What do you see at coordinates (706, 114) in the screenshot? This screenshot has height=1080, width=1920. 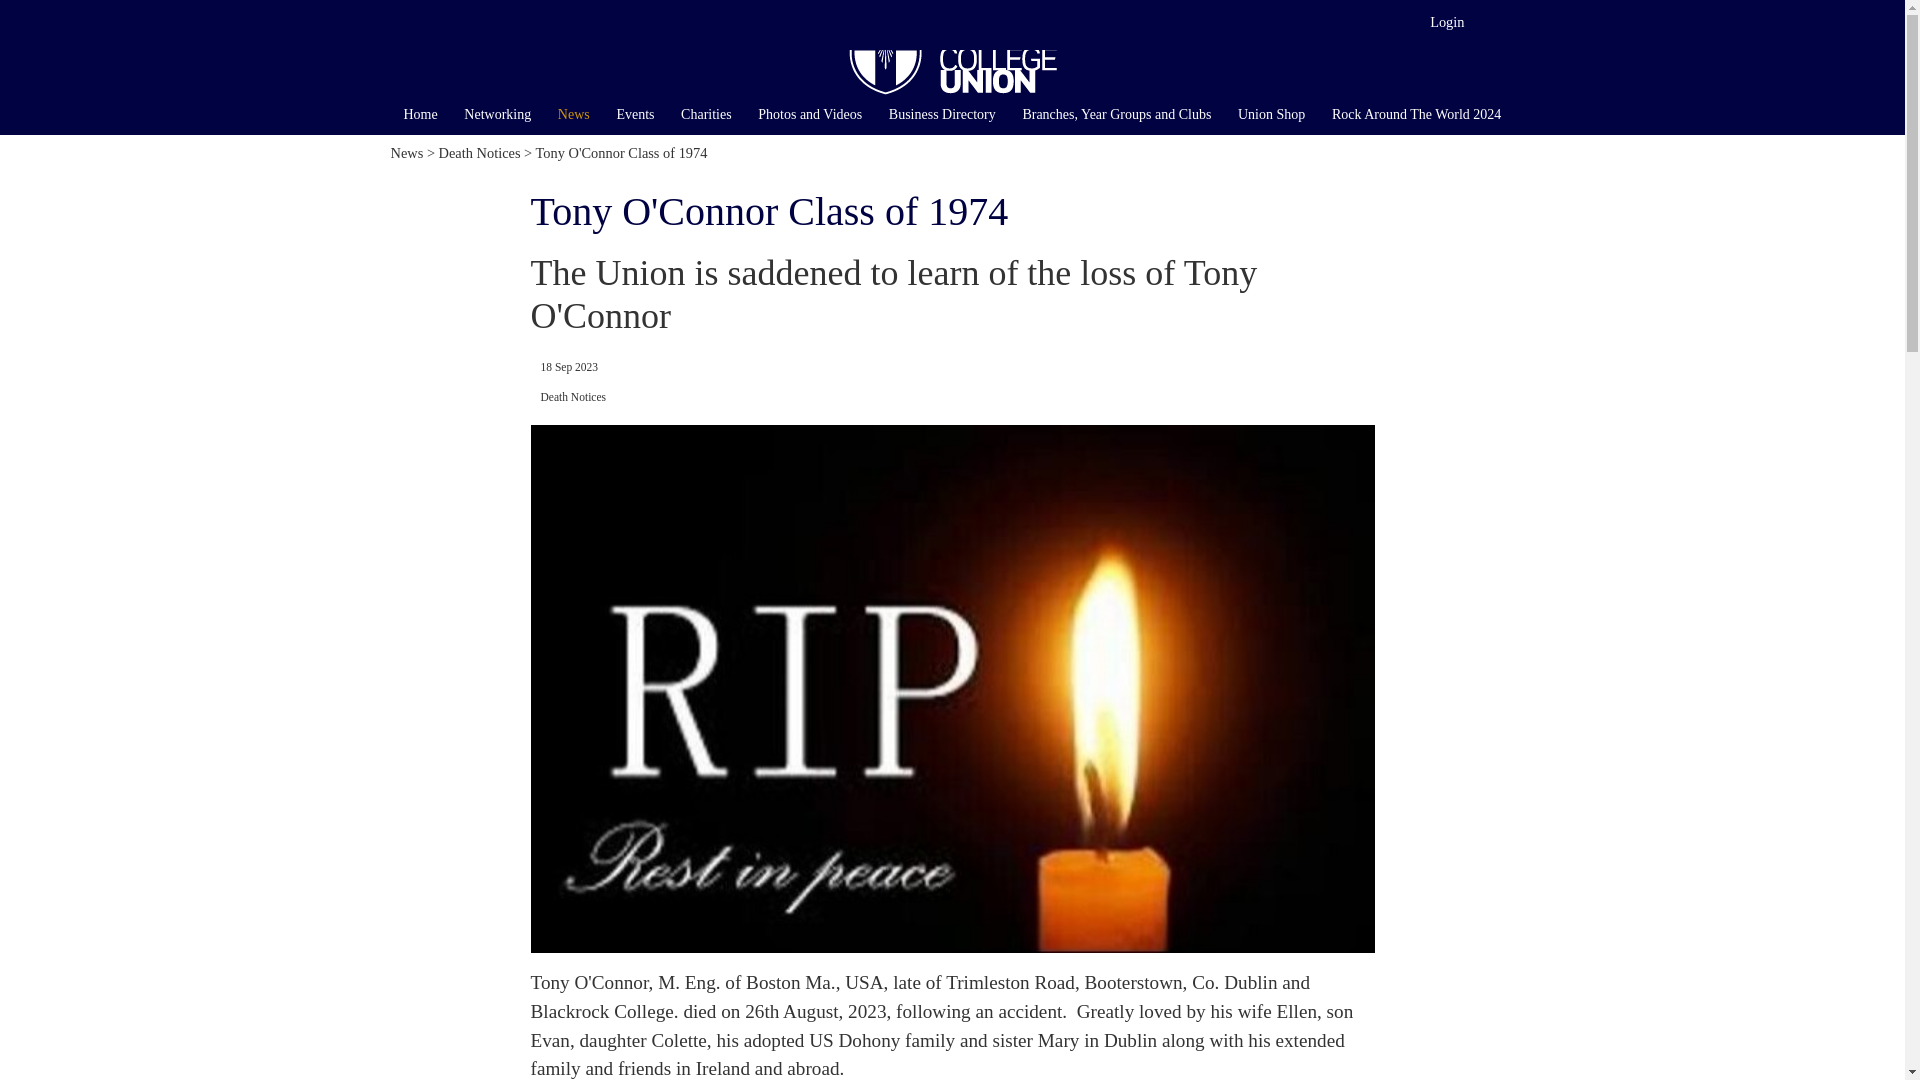 I see `Charities` at bounding box center [706, 114].